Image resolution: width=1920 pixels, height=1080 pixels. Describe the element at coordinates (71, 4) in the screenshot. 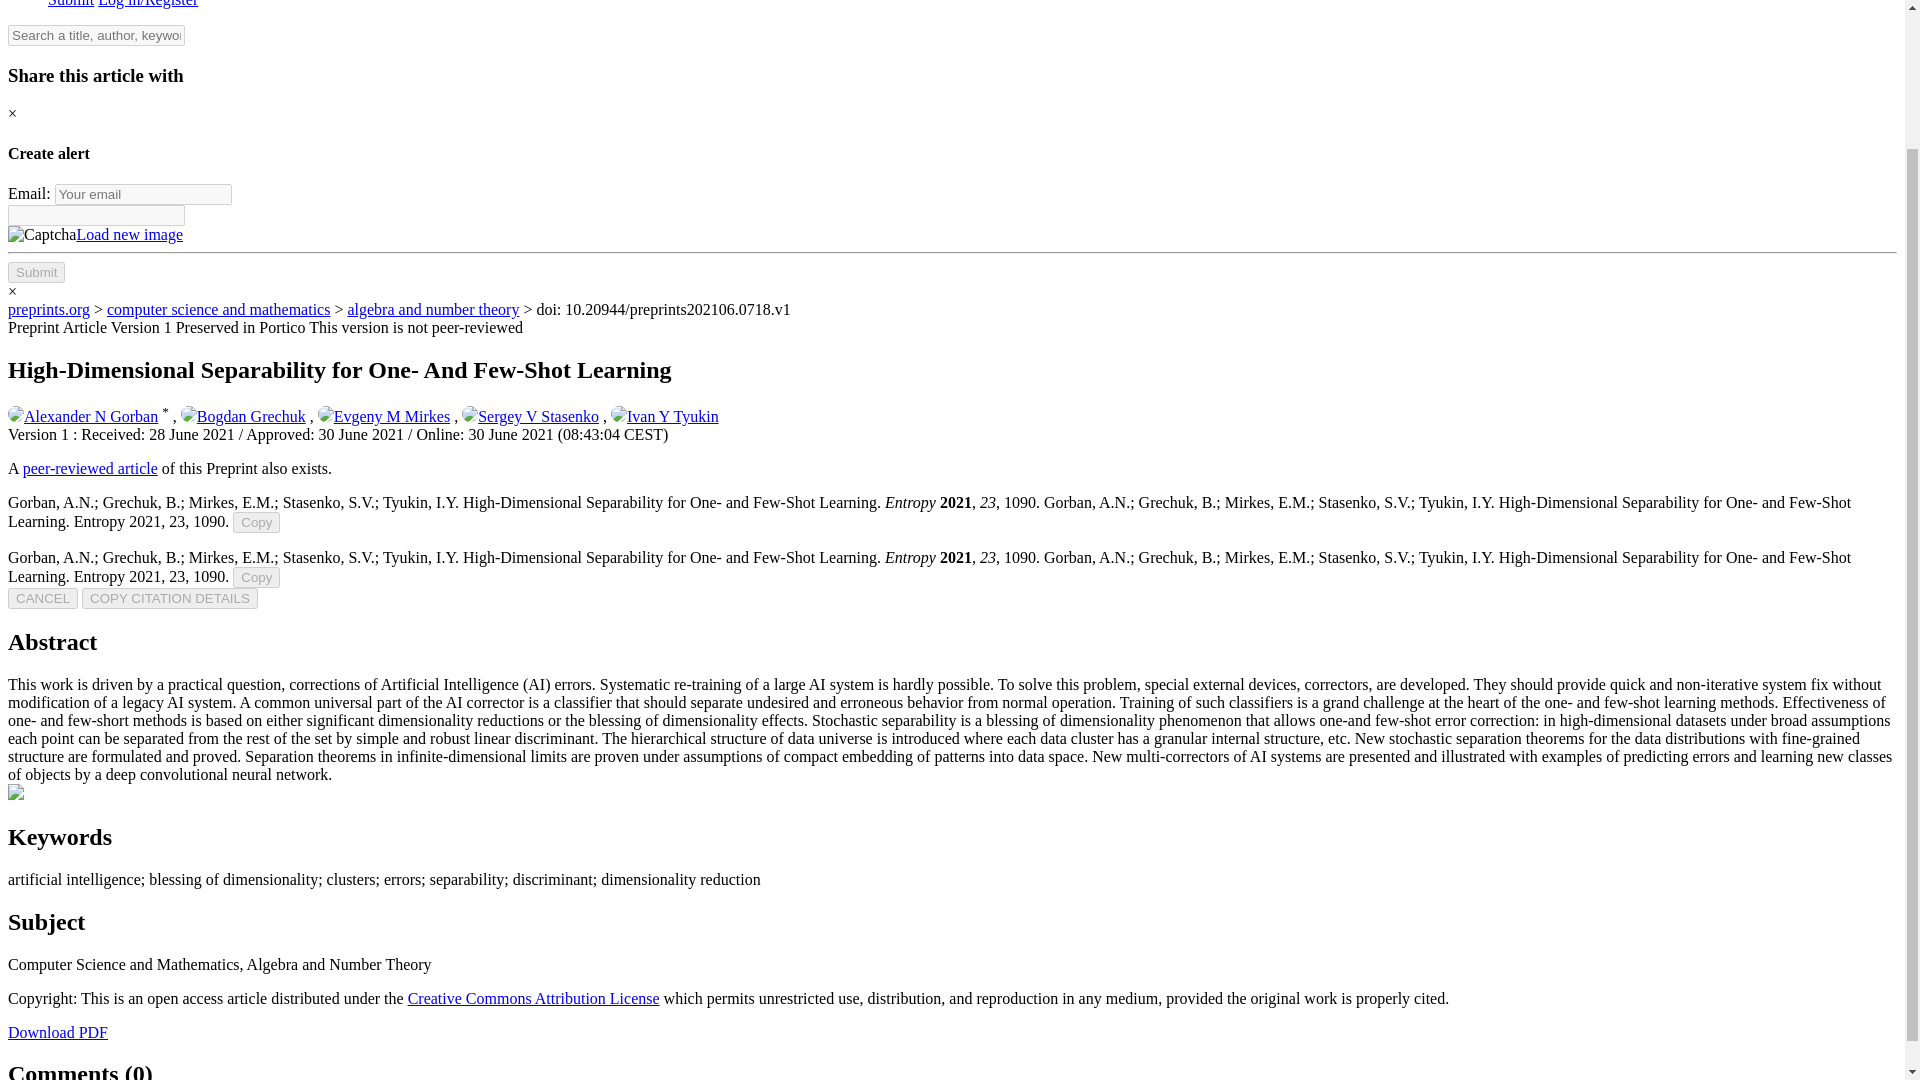

I see `Submit` at that location.